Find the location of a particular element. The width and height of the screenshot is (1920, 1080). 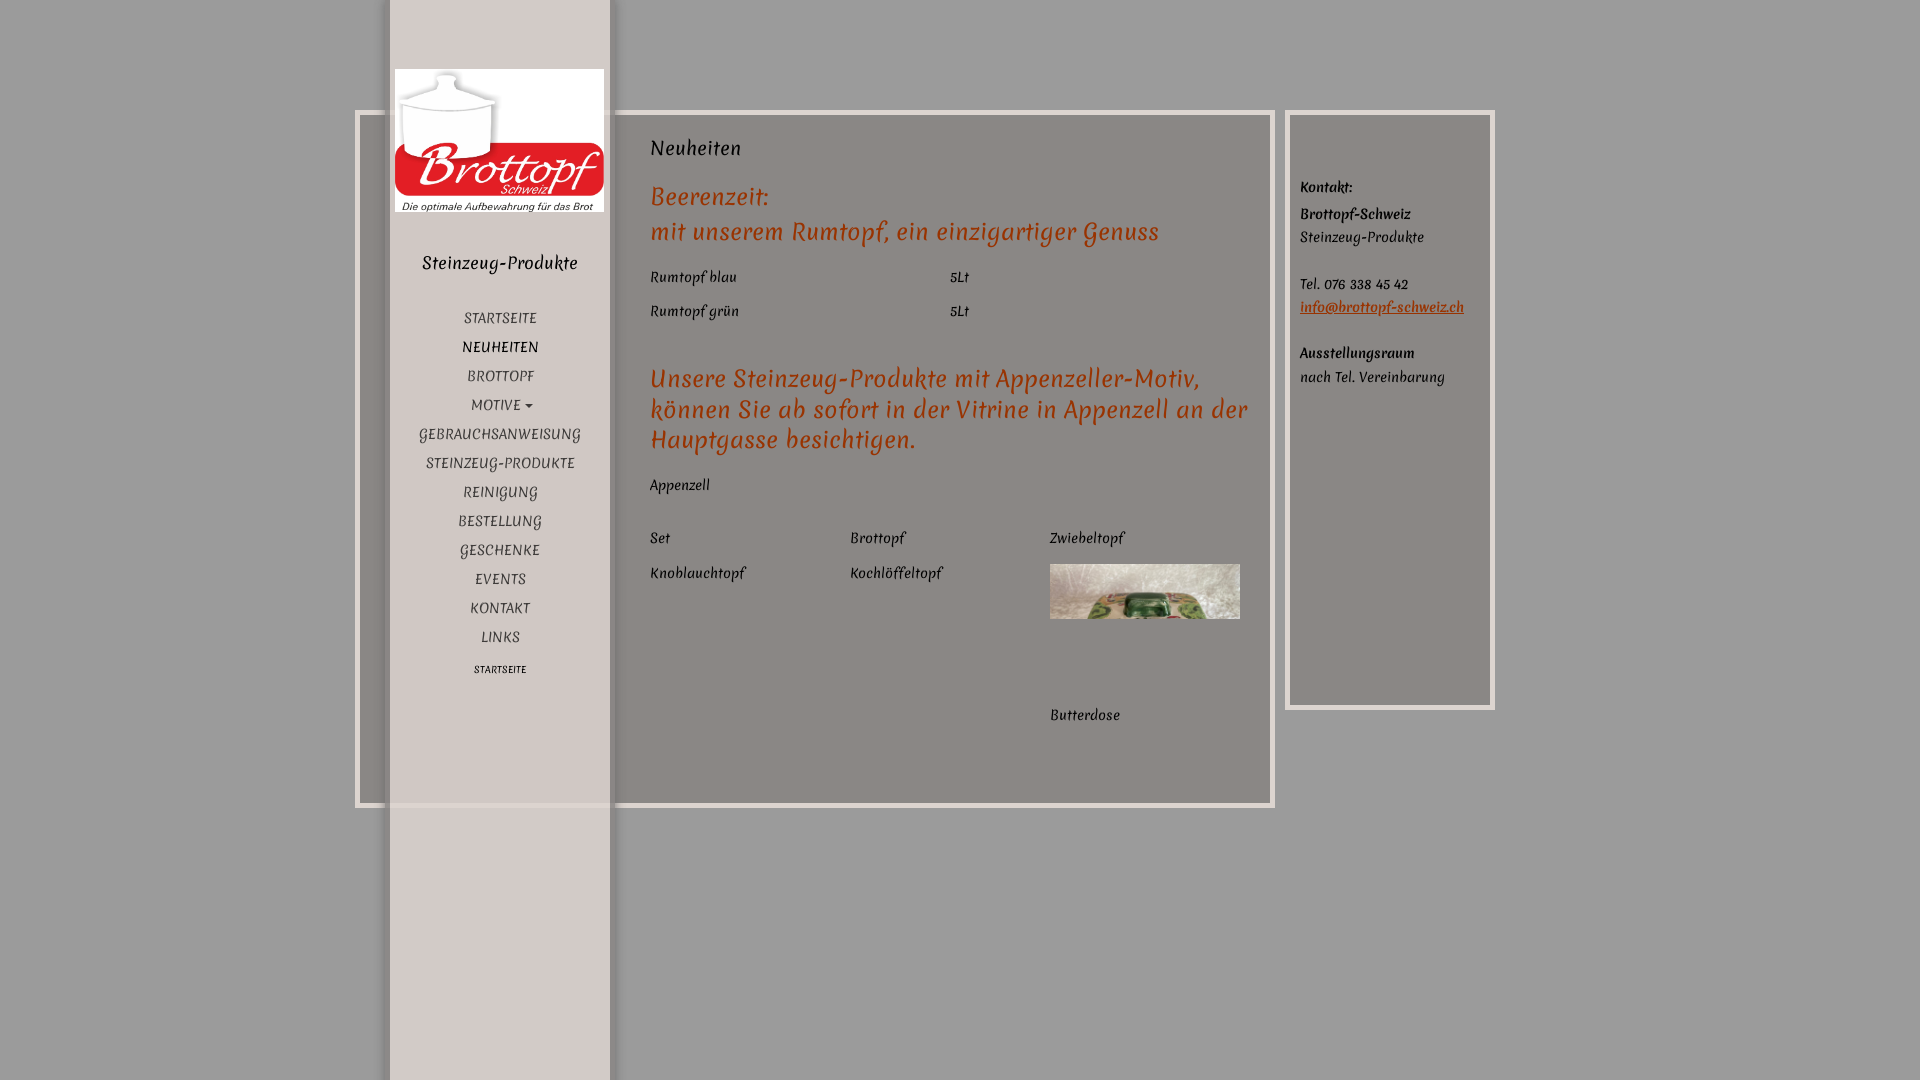

LINKS is located at coordinates (500, 637).